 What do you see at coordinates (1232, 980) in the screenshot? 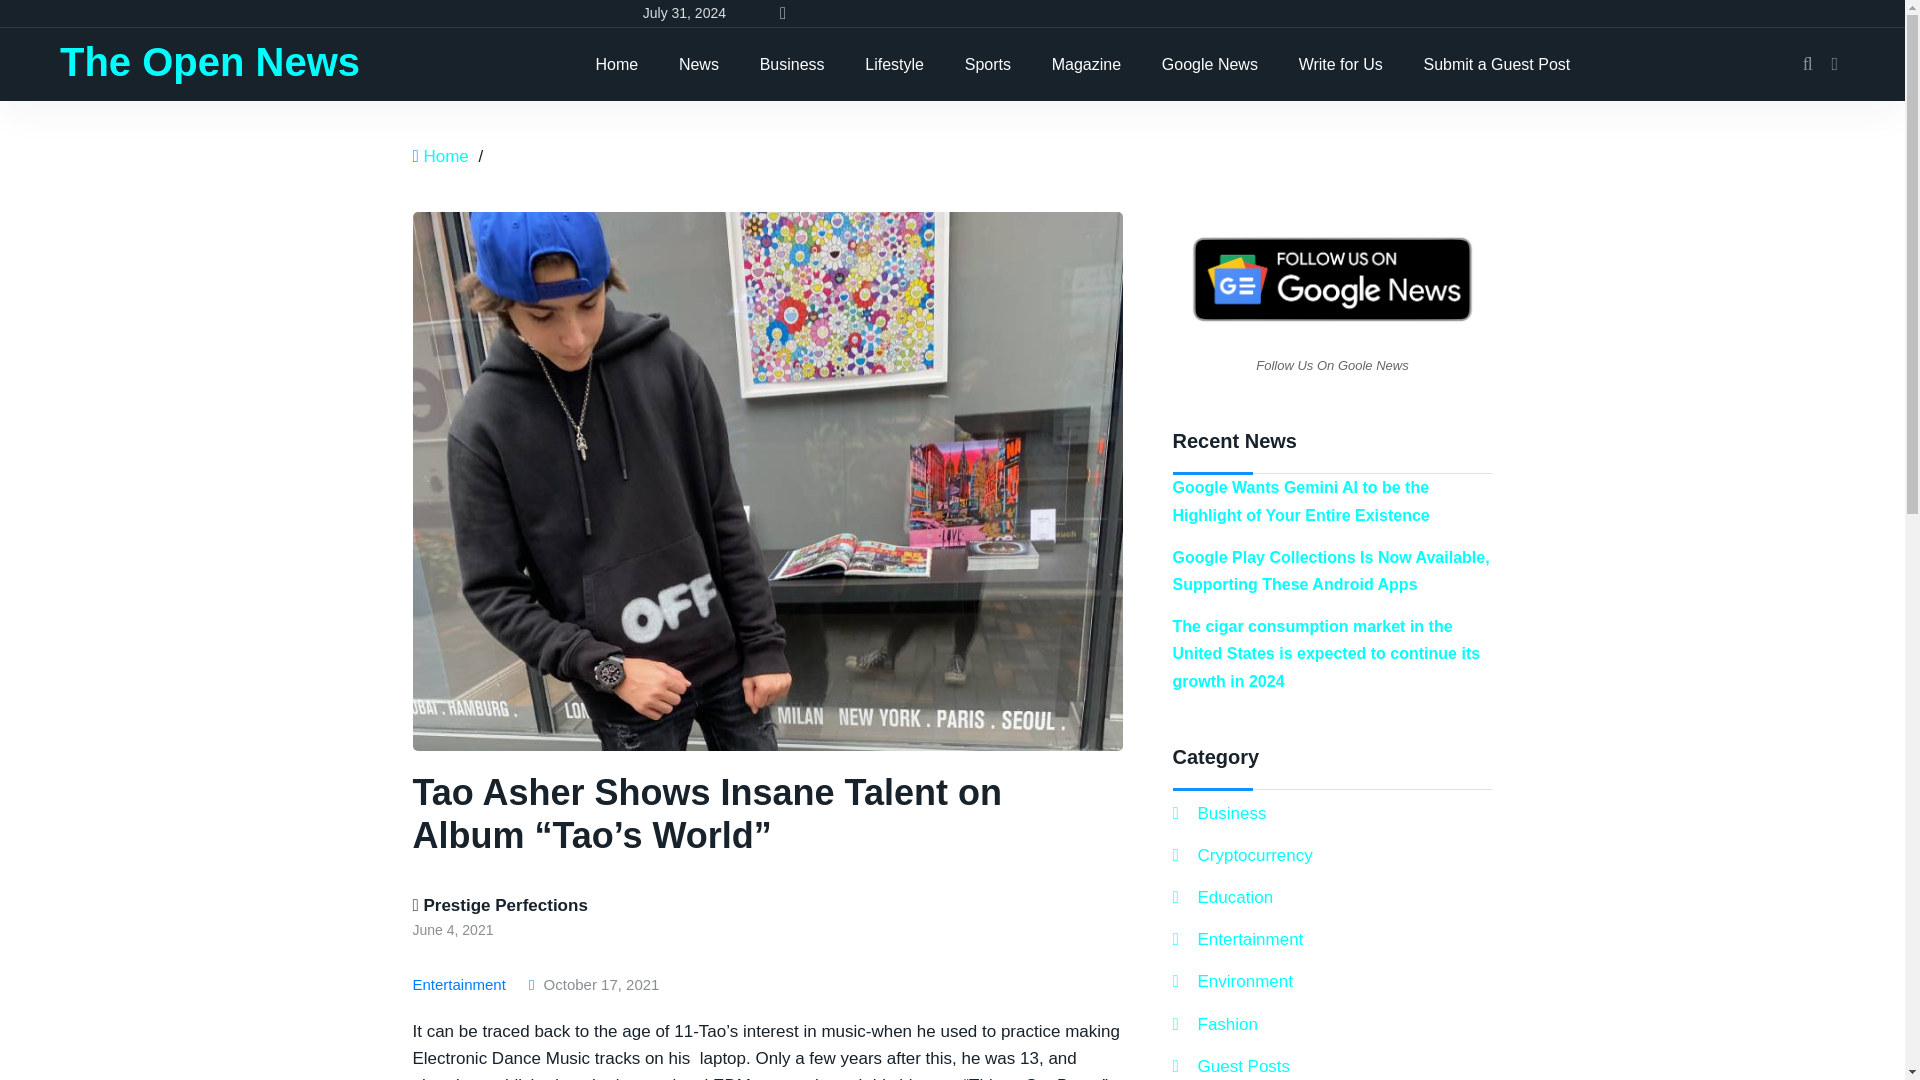
I see `Environment` at bounding box center [1232, 980].